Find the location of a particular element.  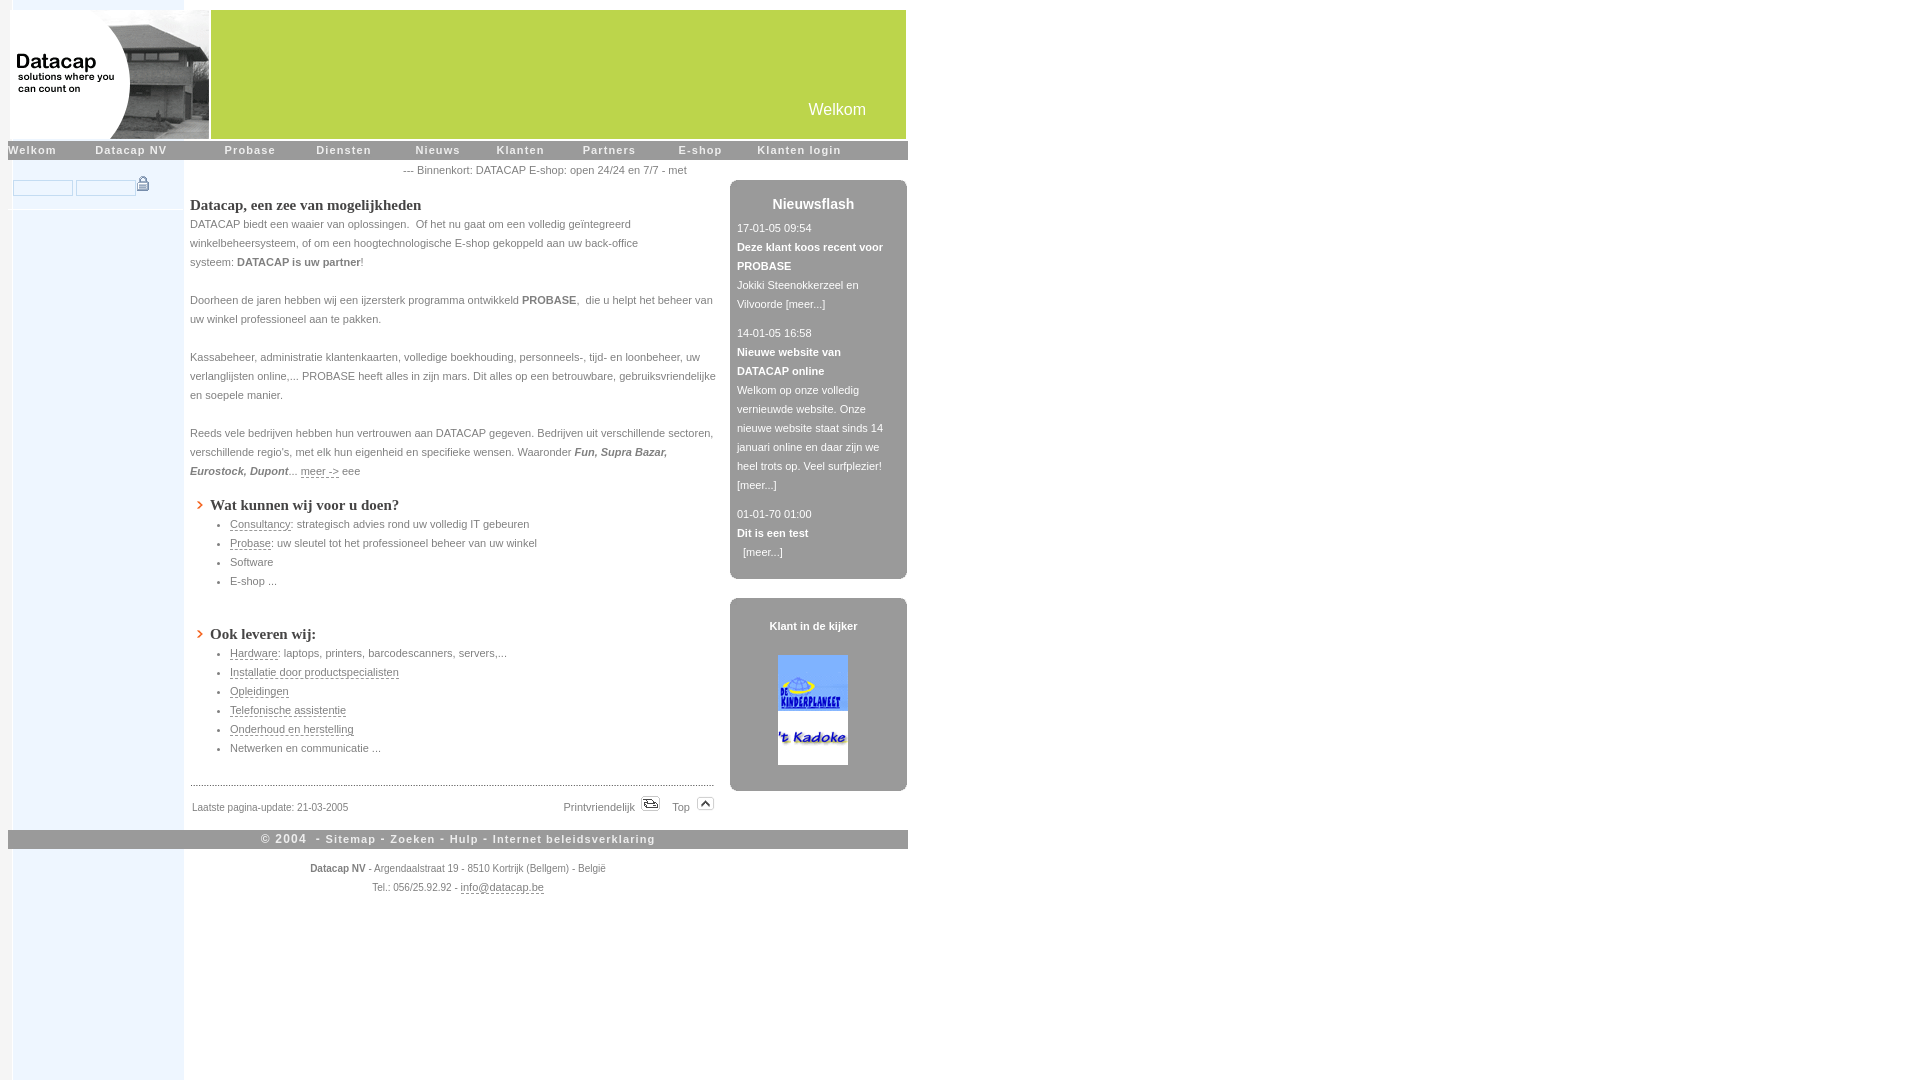

Nieuws is located at coordinates (438, 150).